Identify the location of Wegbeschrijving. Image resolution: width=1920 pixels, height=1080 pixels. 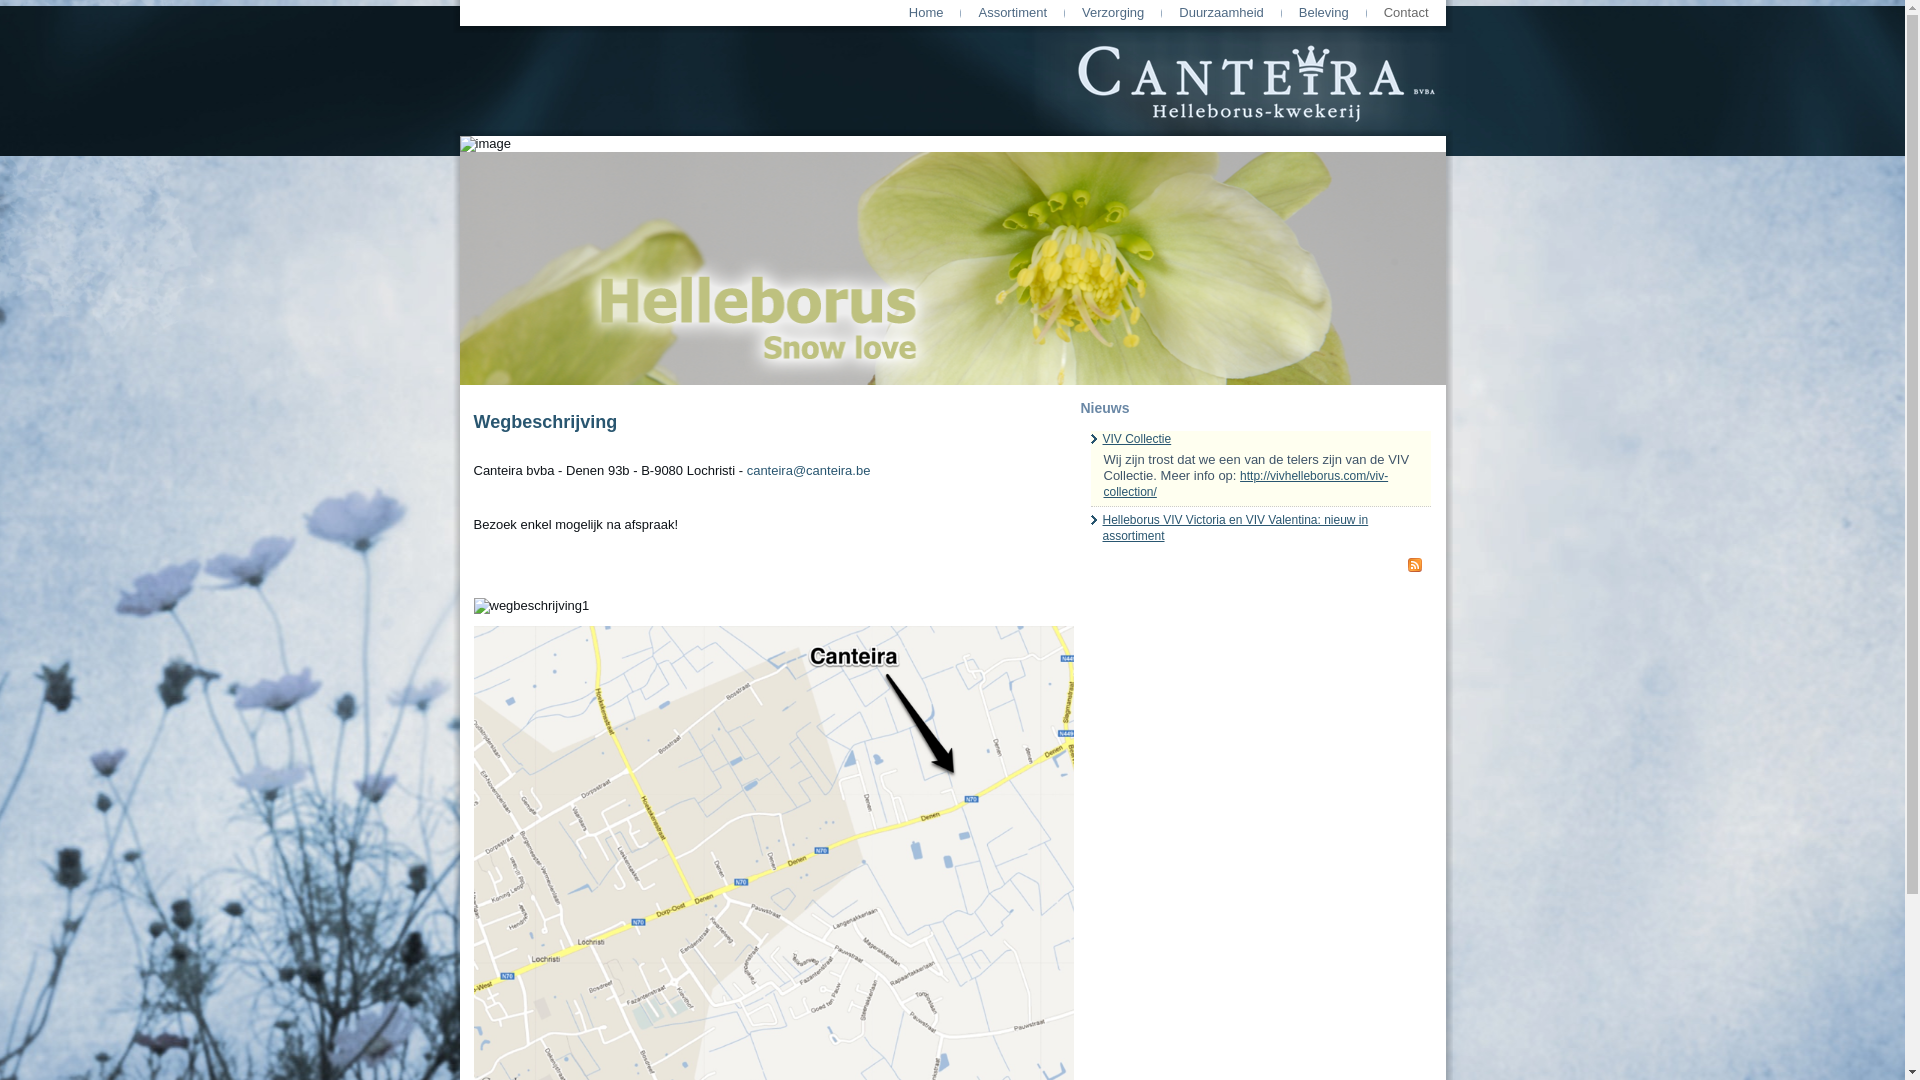
(546, 422).